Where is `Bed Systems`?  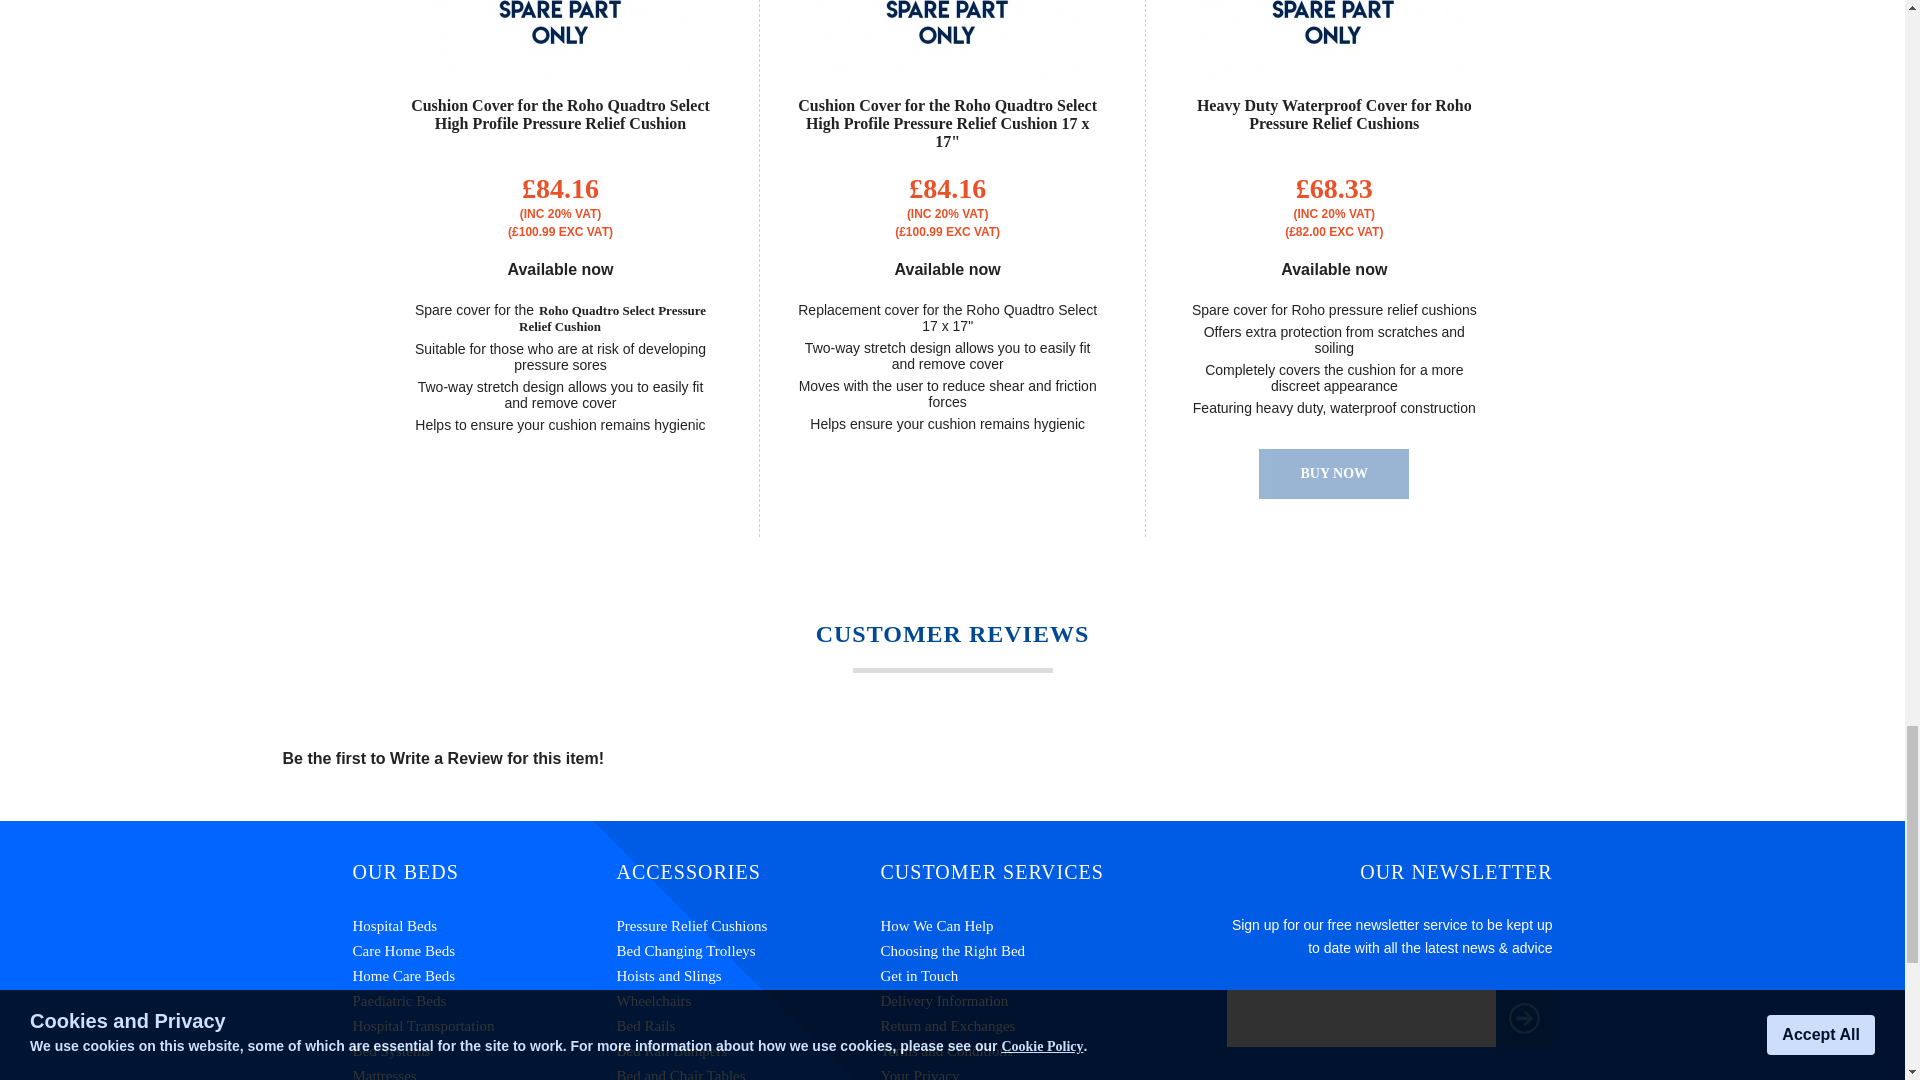
Bed Systems is located at coordinates (484, 1050).